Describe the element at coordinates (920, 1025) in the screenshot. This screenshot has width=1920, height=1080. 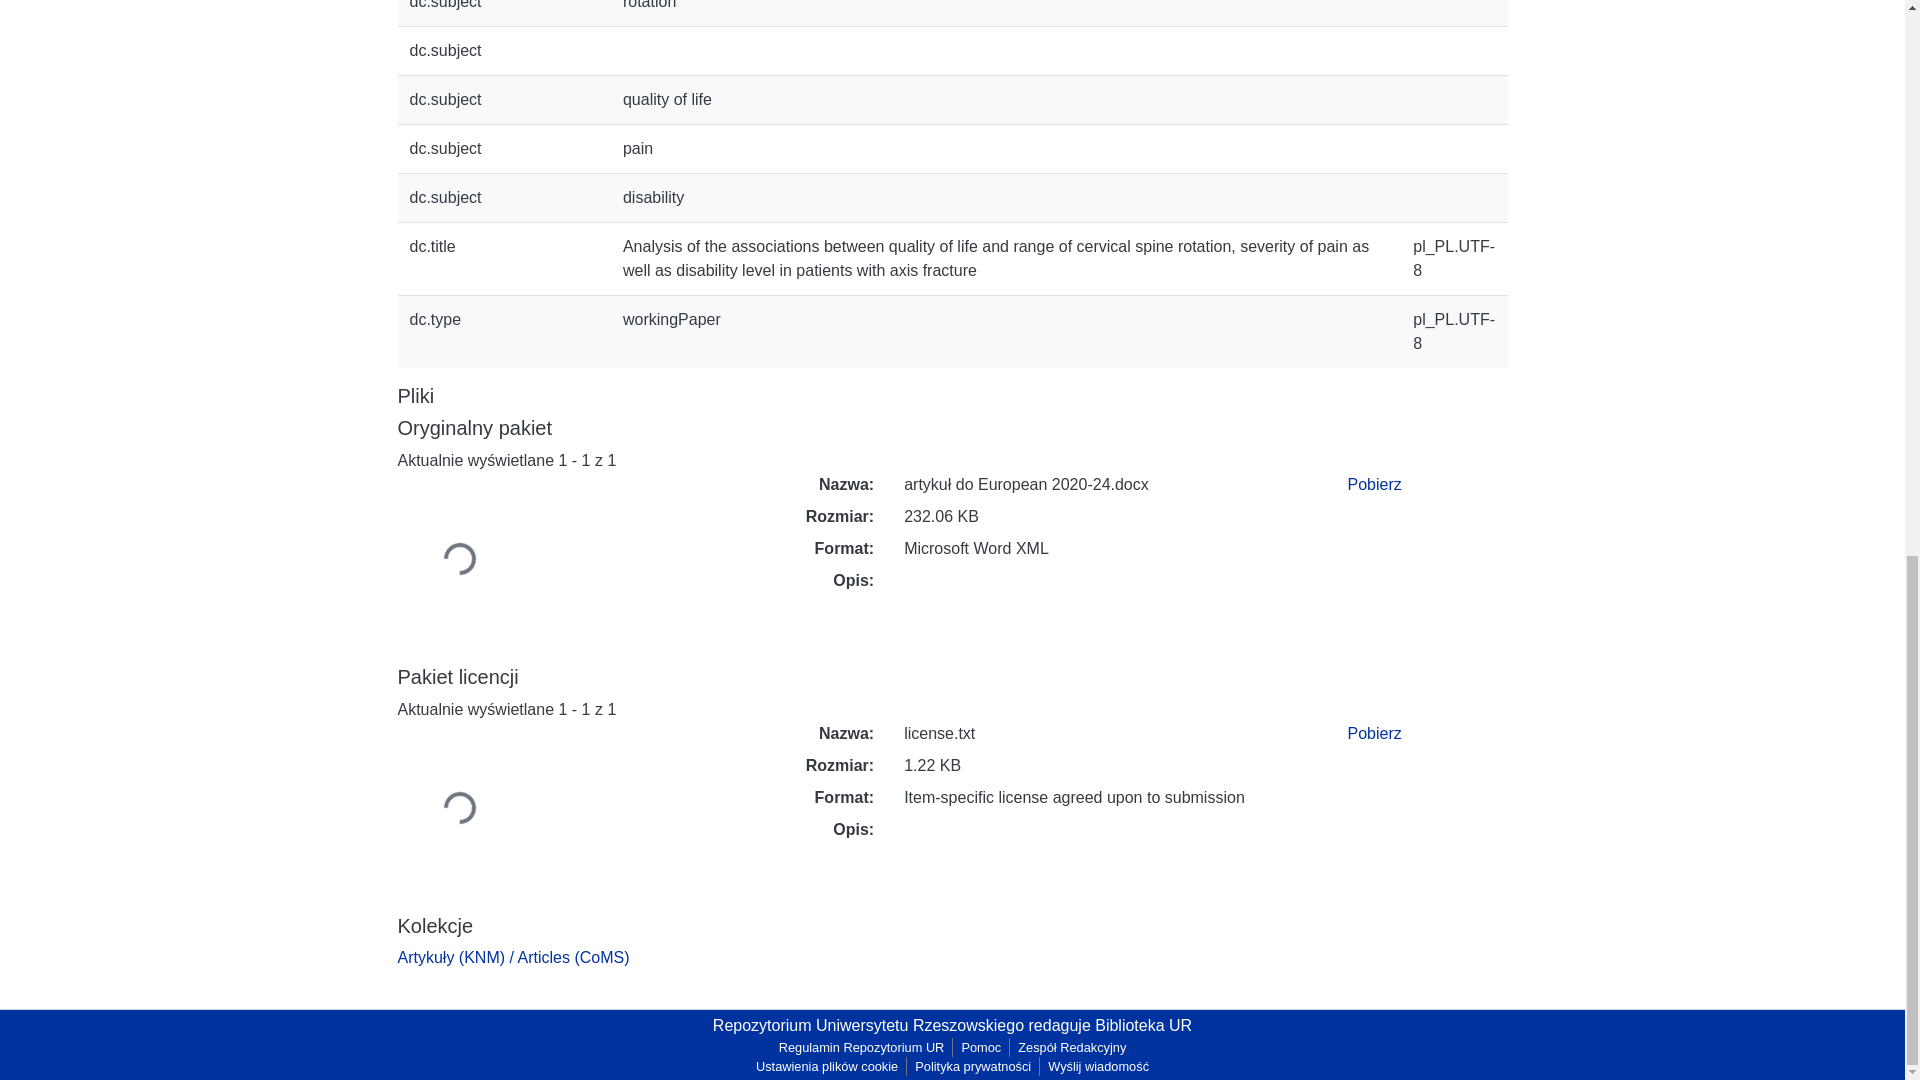
I see `Uniwersytetu Rzeszowskiego` at that location.